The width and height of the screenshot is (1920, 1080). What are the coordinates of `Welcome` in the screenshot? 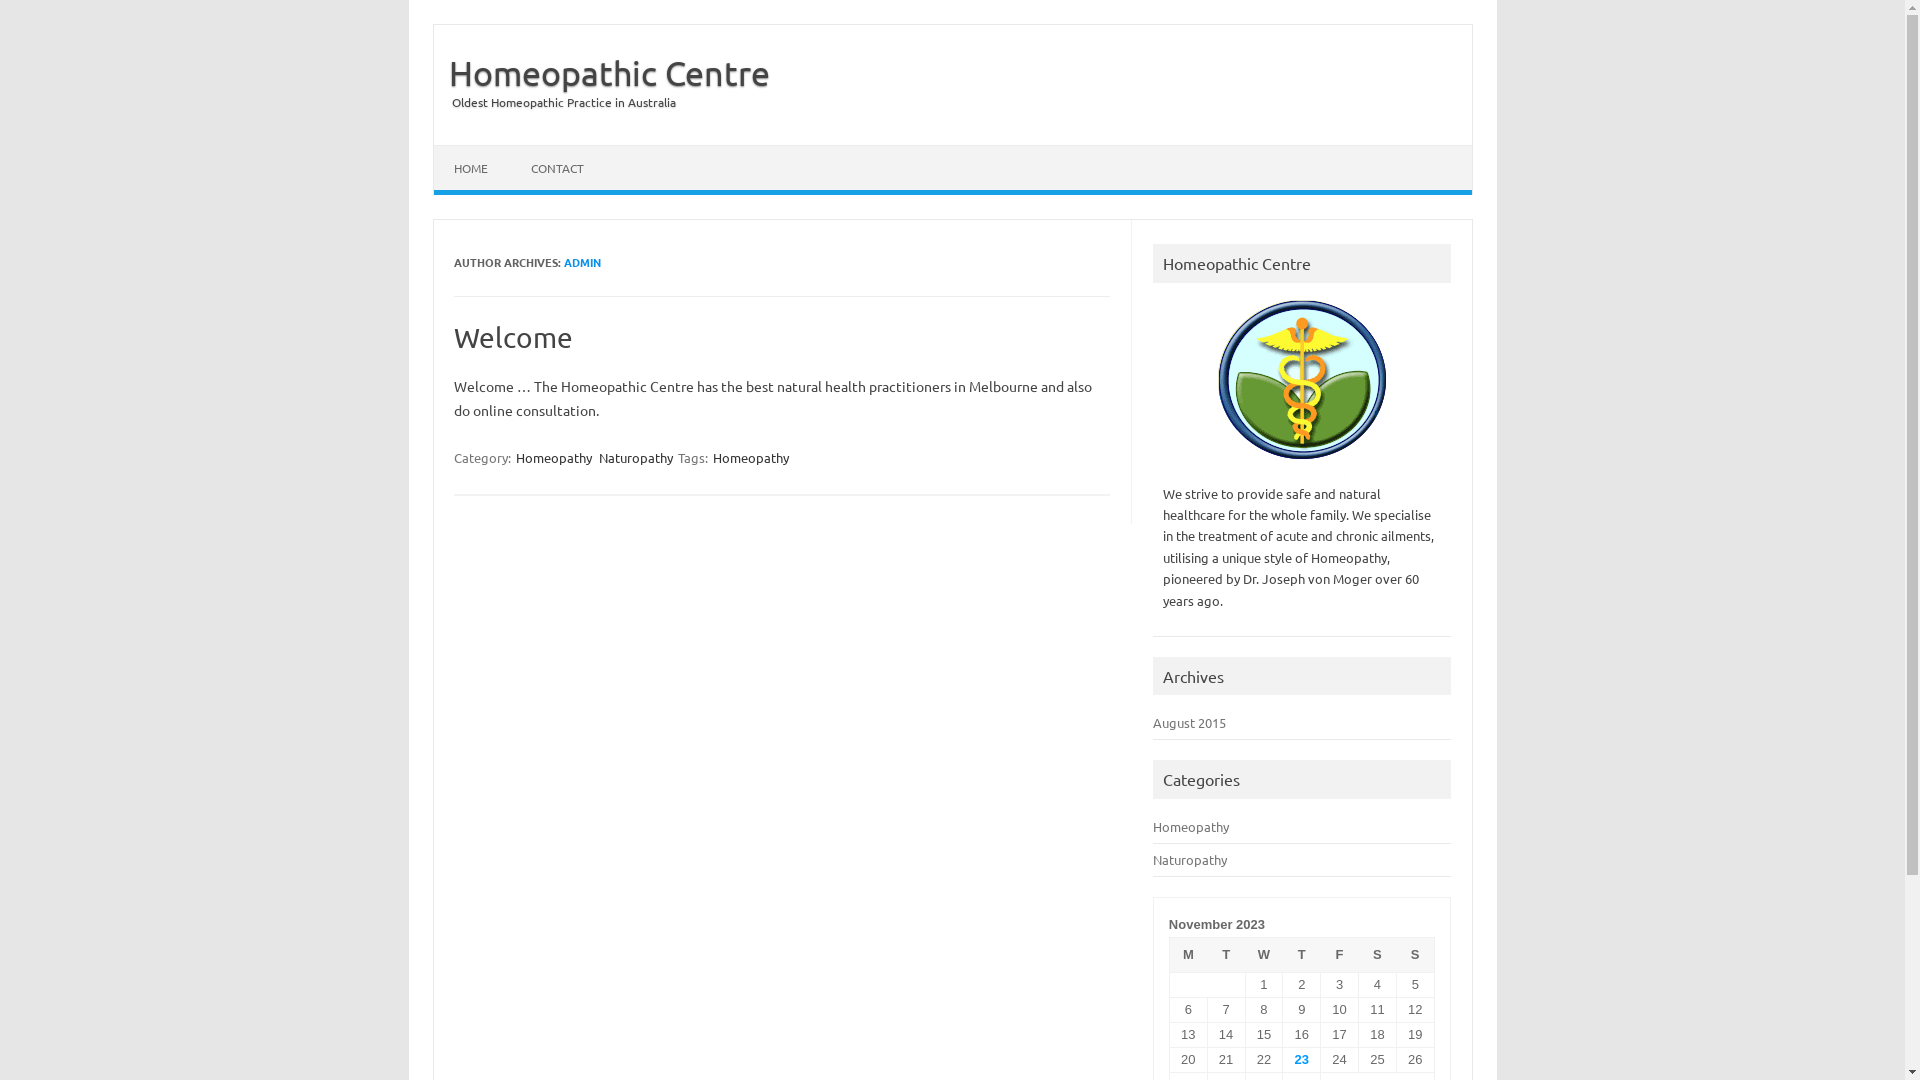 It's located at (514, 338).